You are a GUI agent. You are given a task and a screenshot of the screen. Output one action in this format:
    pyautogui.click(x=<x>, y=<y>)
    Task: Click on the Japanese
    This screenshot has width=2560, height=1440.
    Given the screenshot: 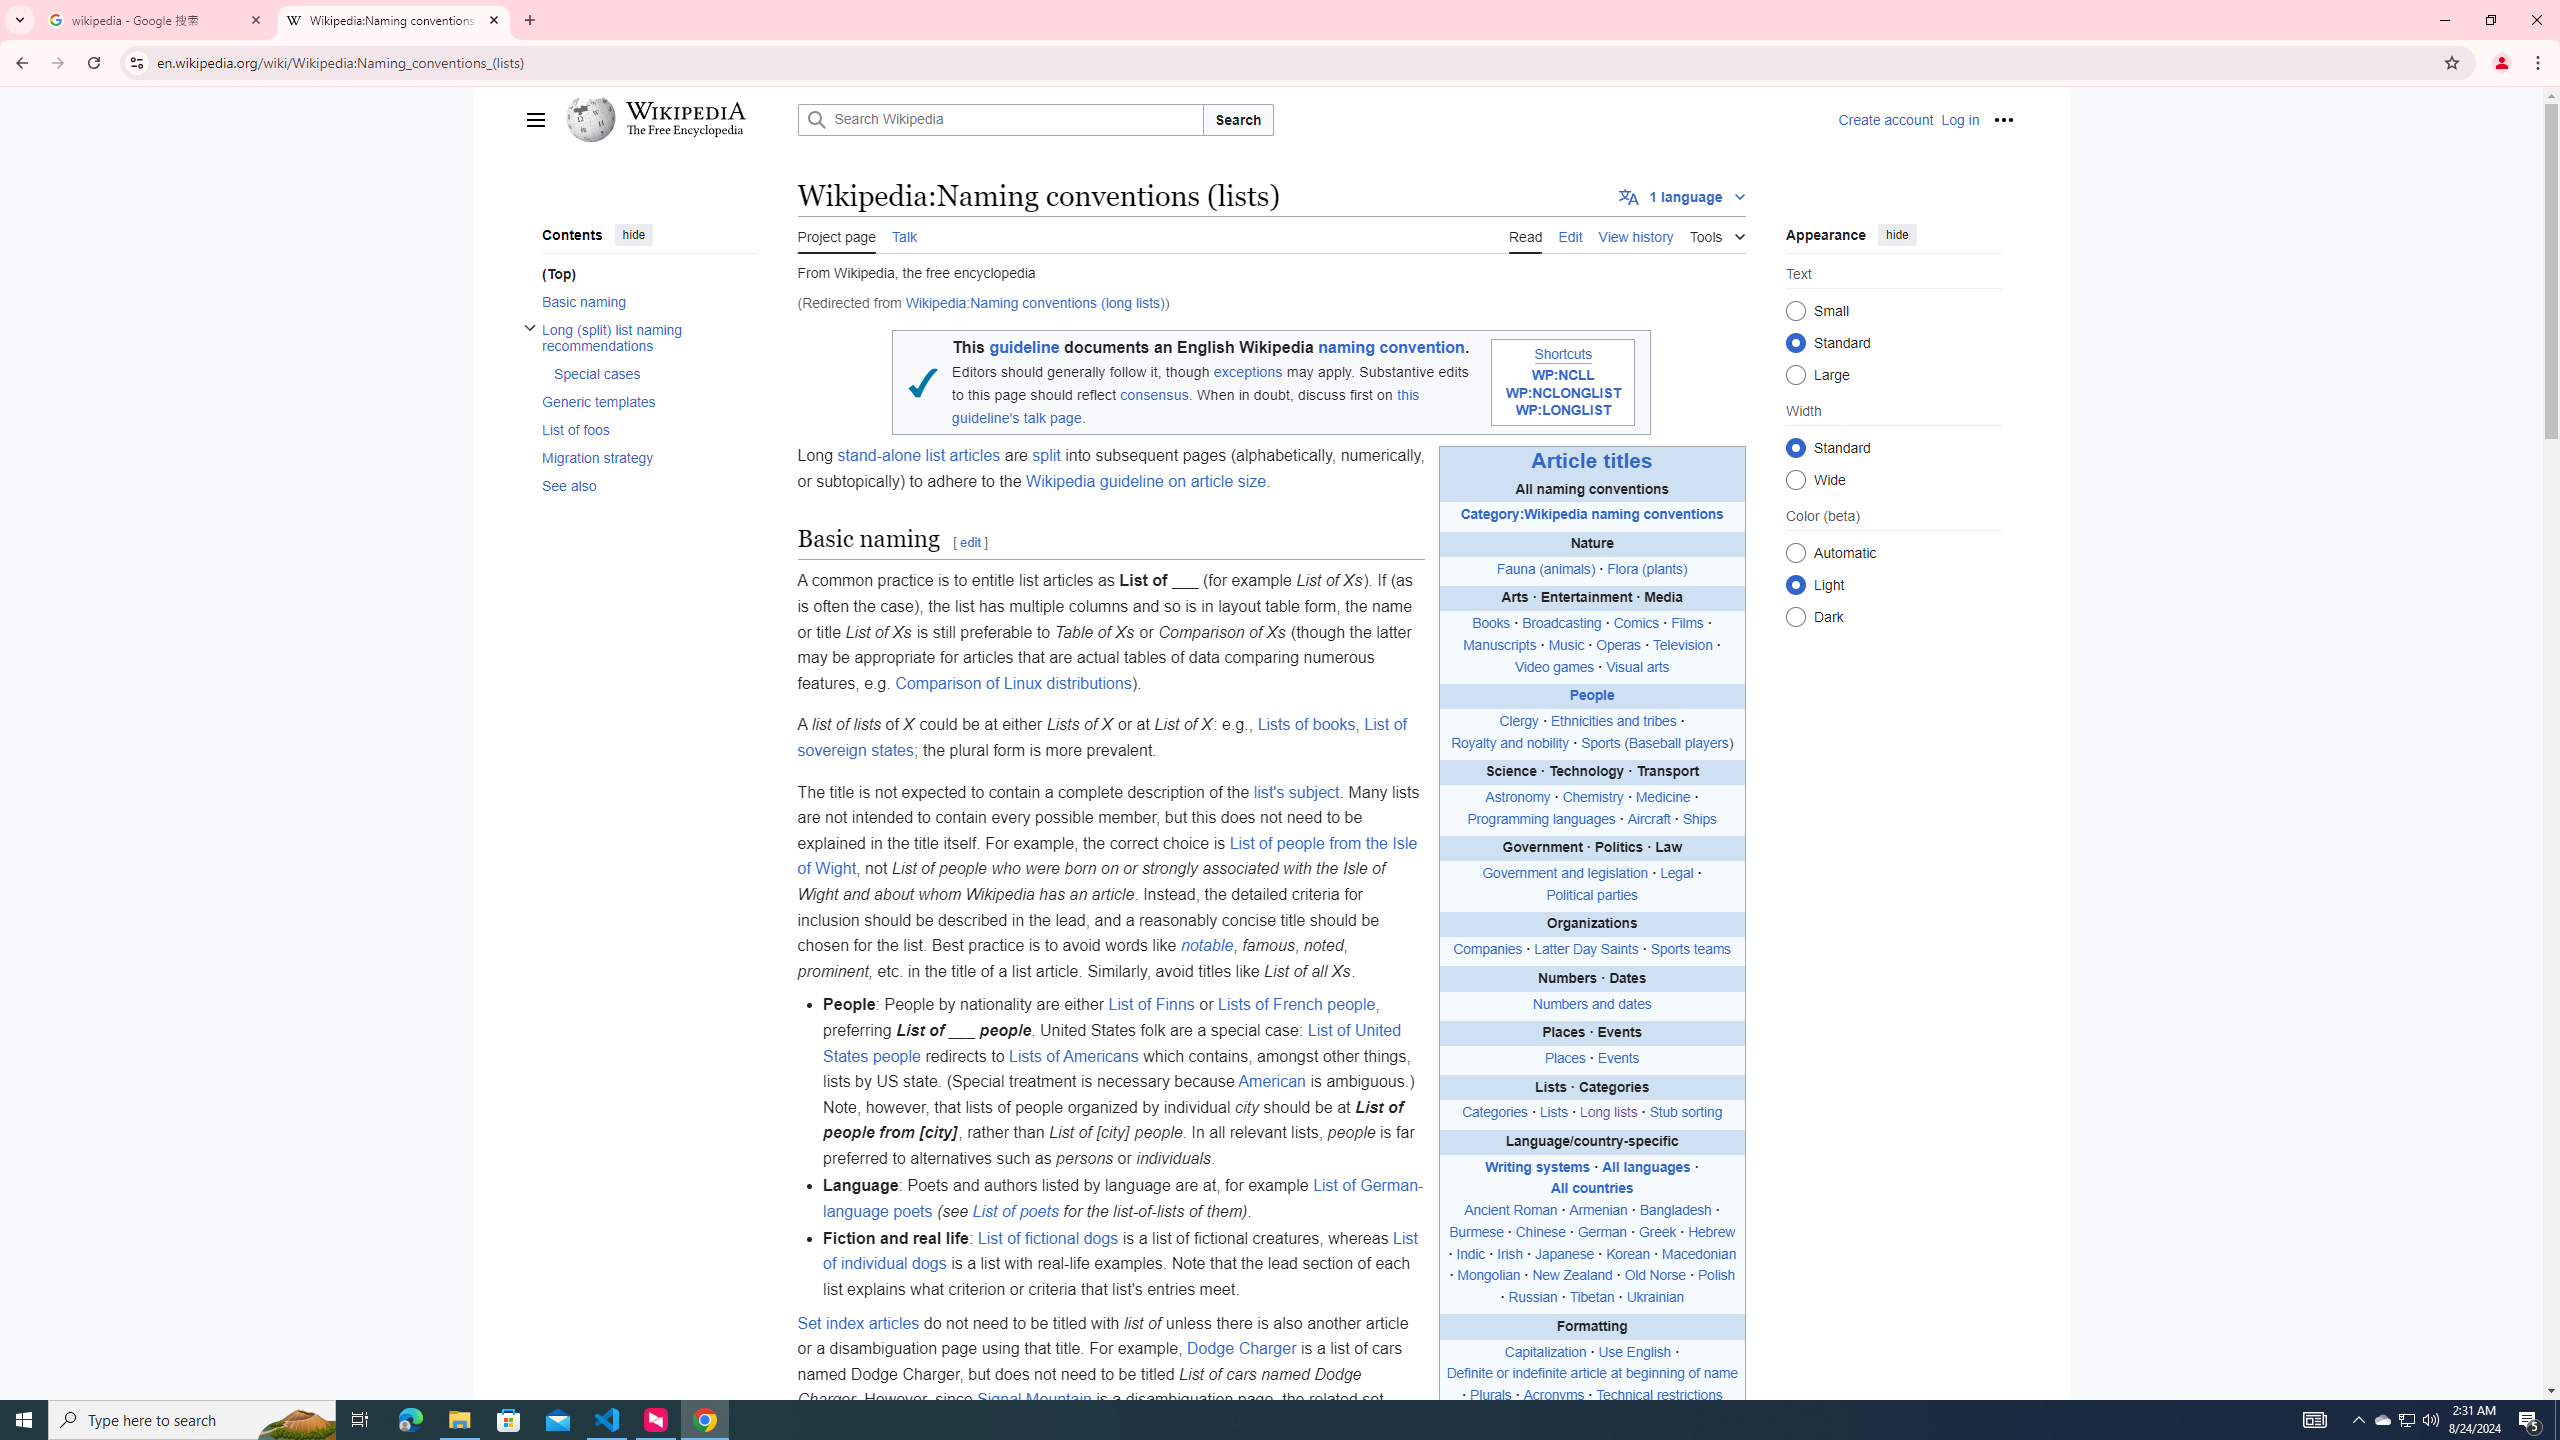 What is the action you would take?
    pyautogui.click(x=1565, y=1253)
    